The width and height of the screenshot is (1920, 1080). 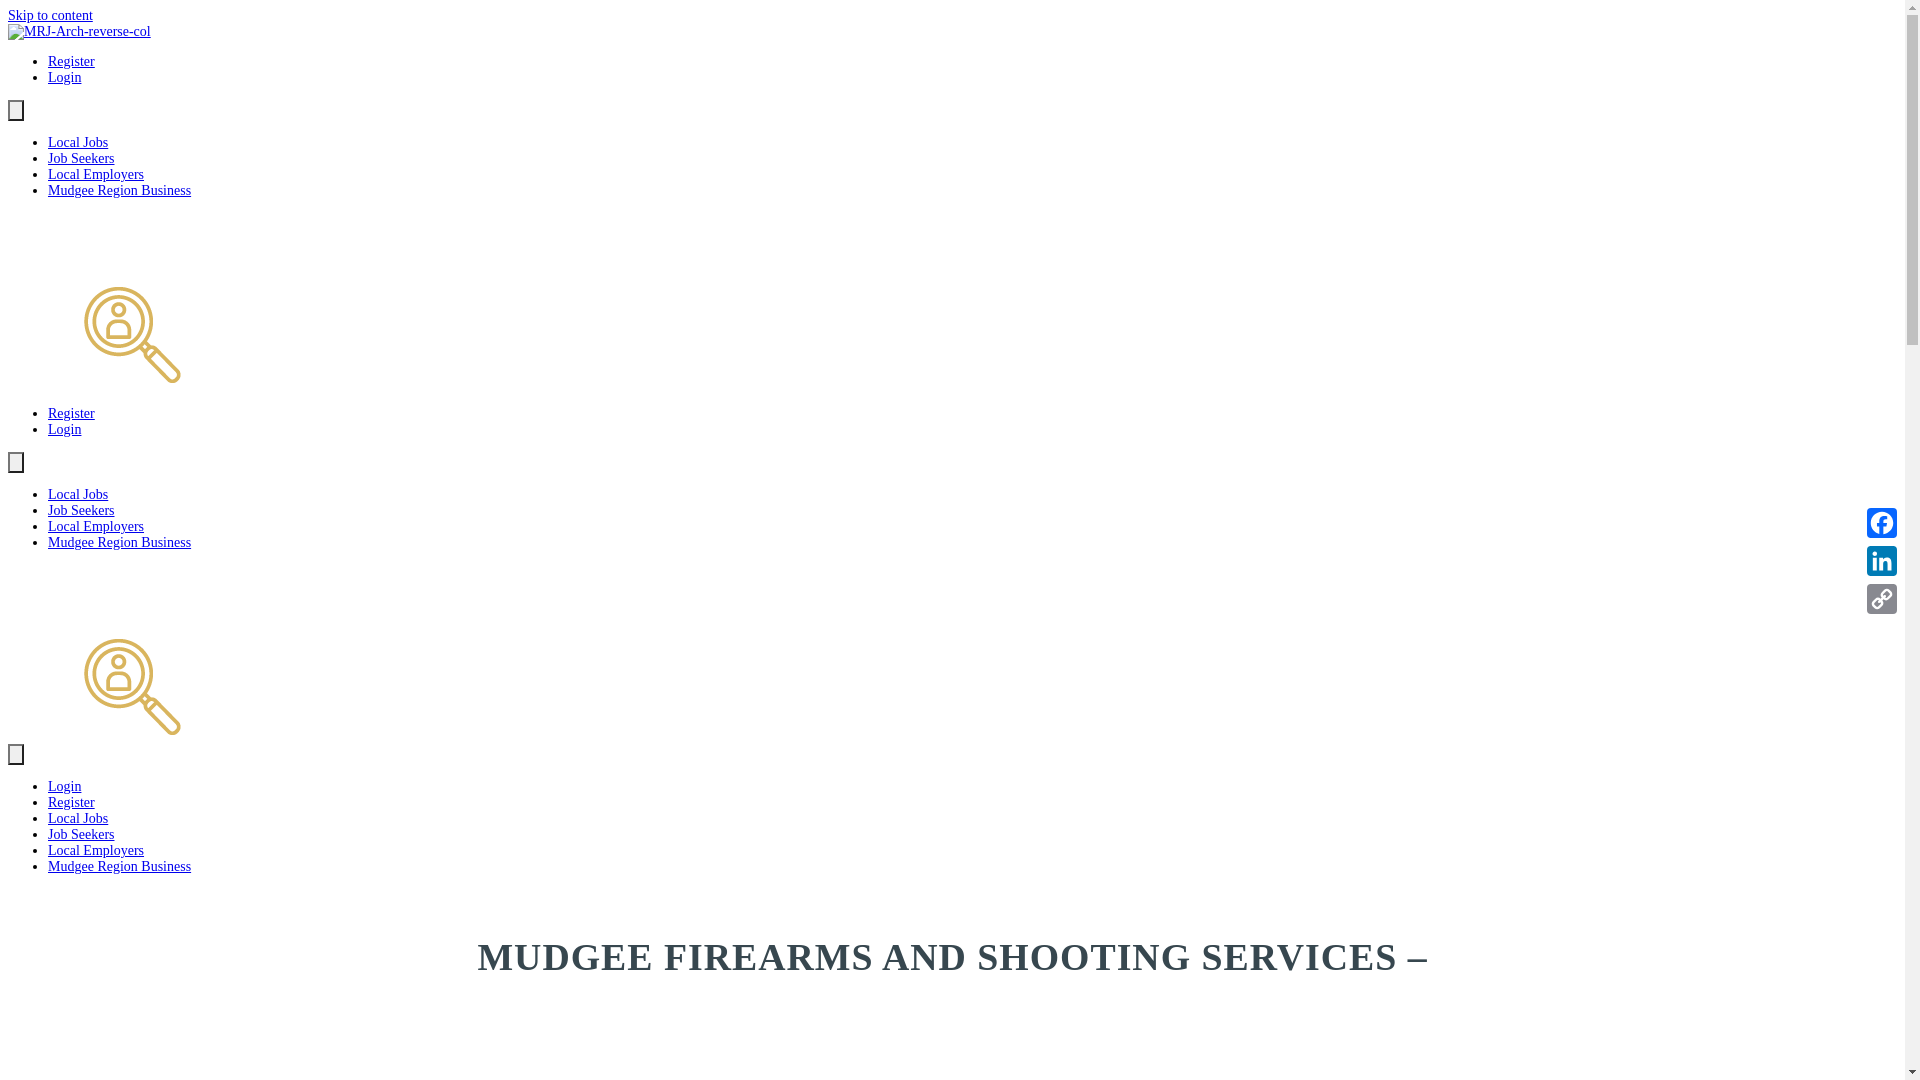 What do you see at coordinates (72, 62) in the screenshot?
I see `Register` at bounding box center [72, 62].